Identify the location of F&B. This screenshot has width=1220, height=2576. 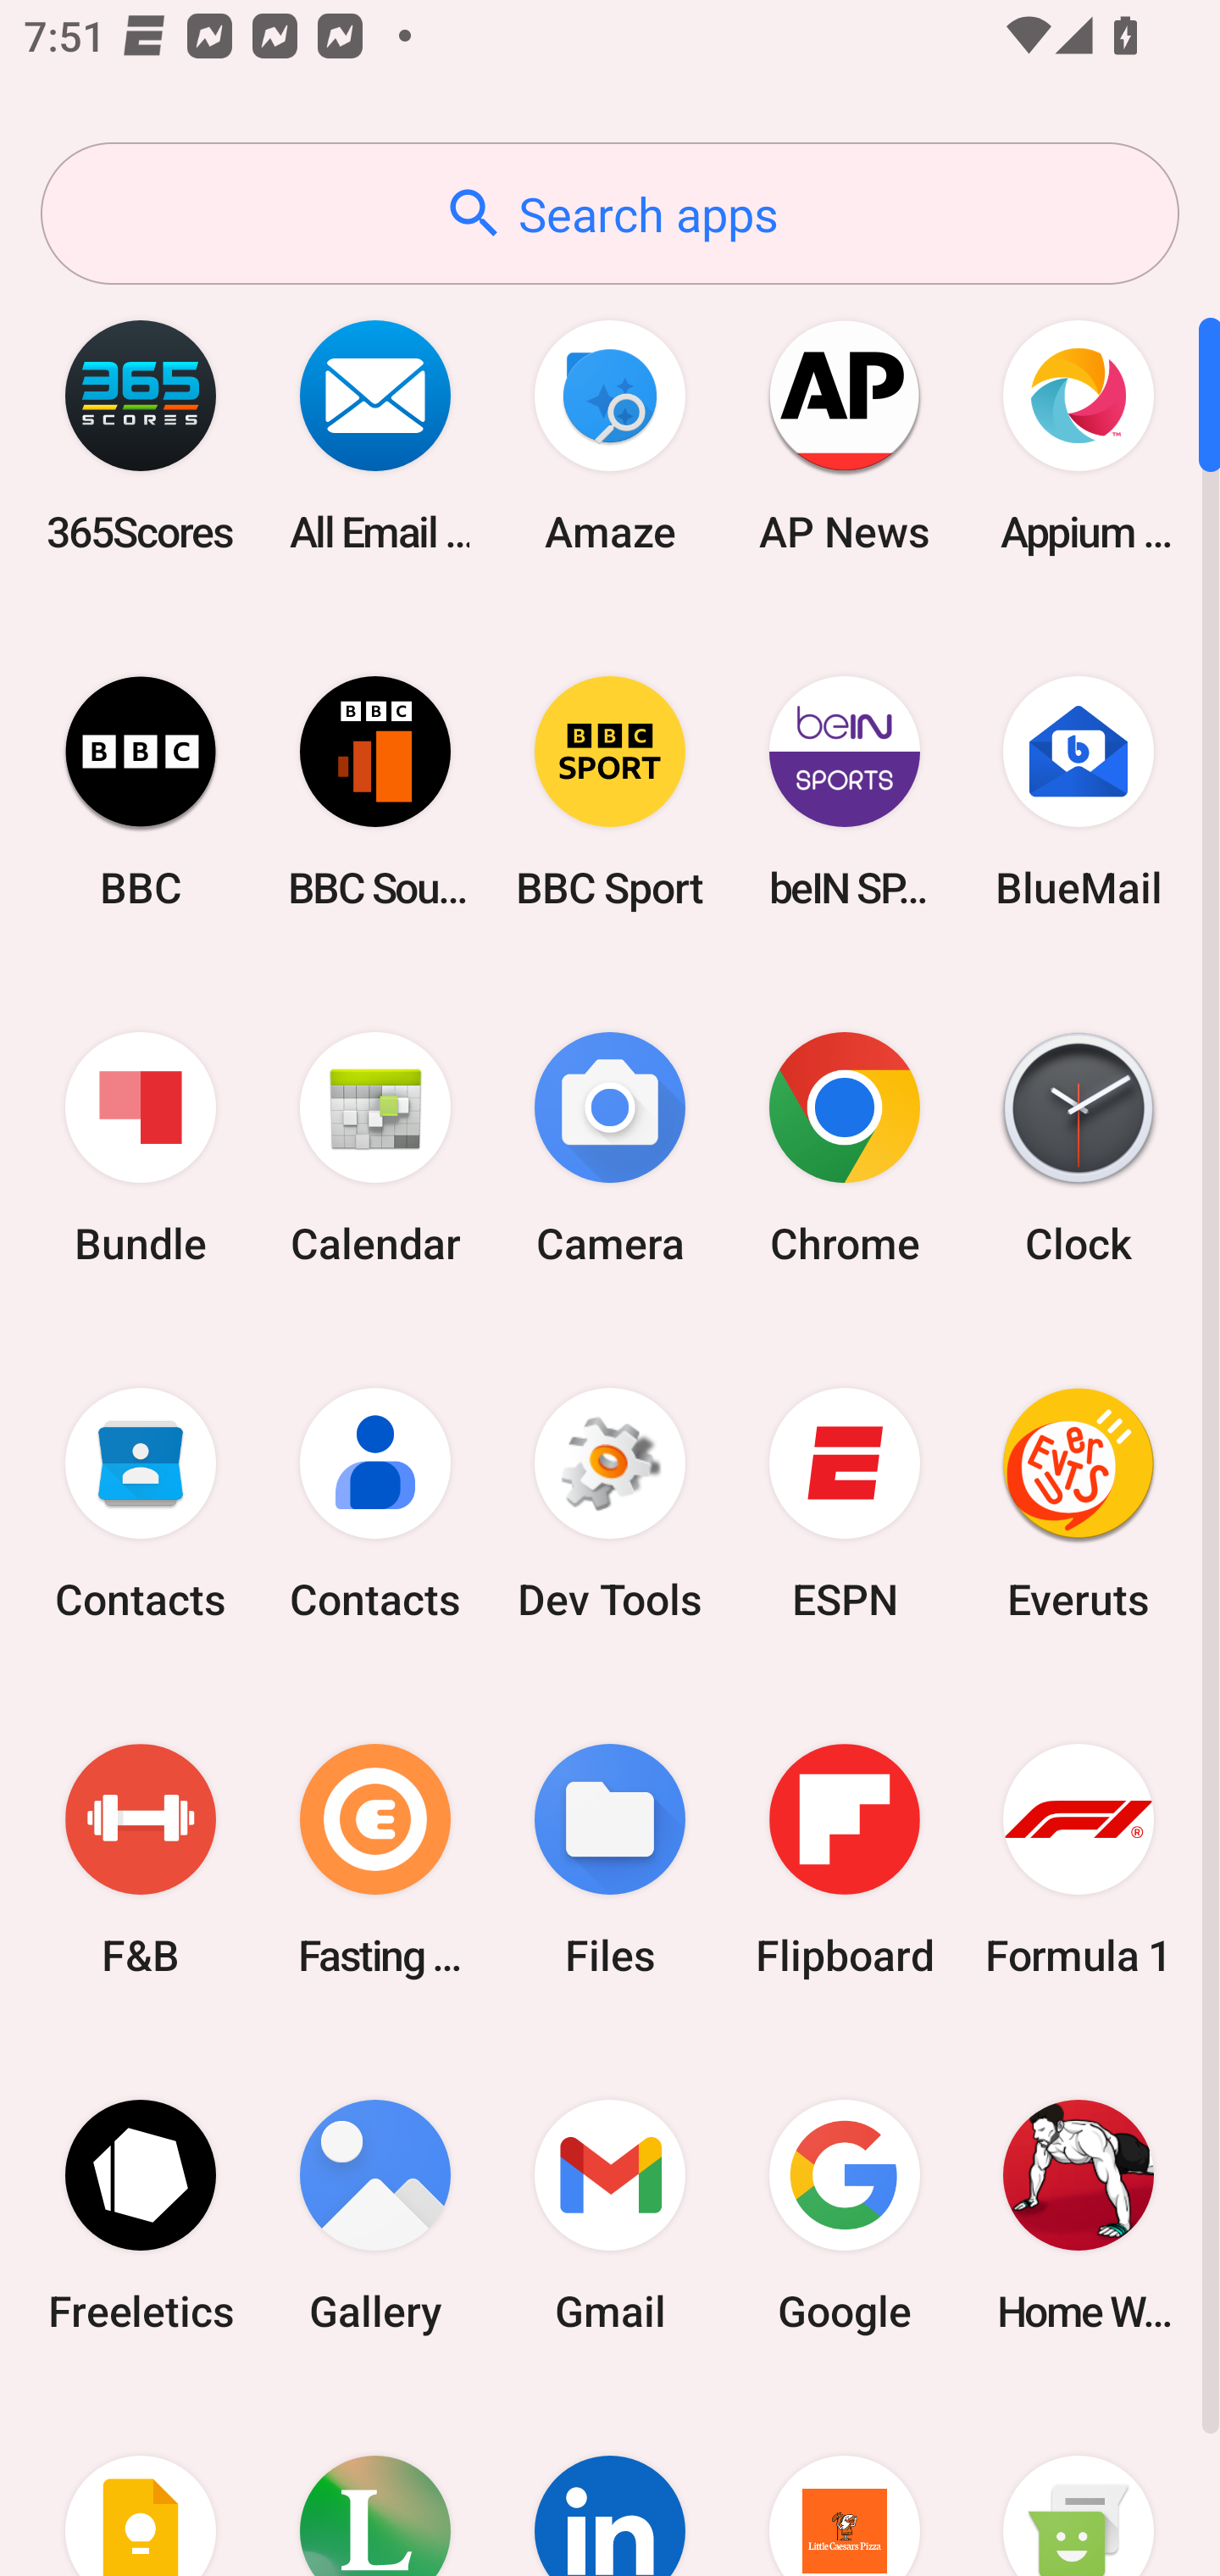
(141, 1859).